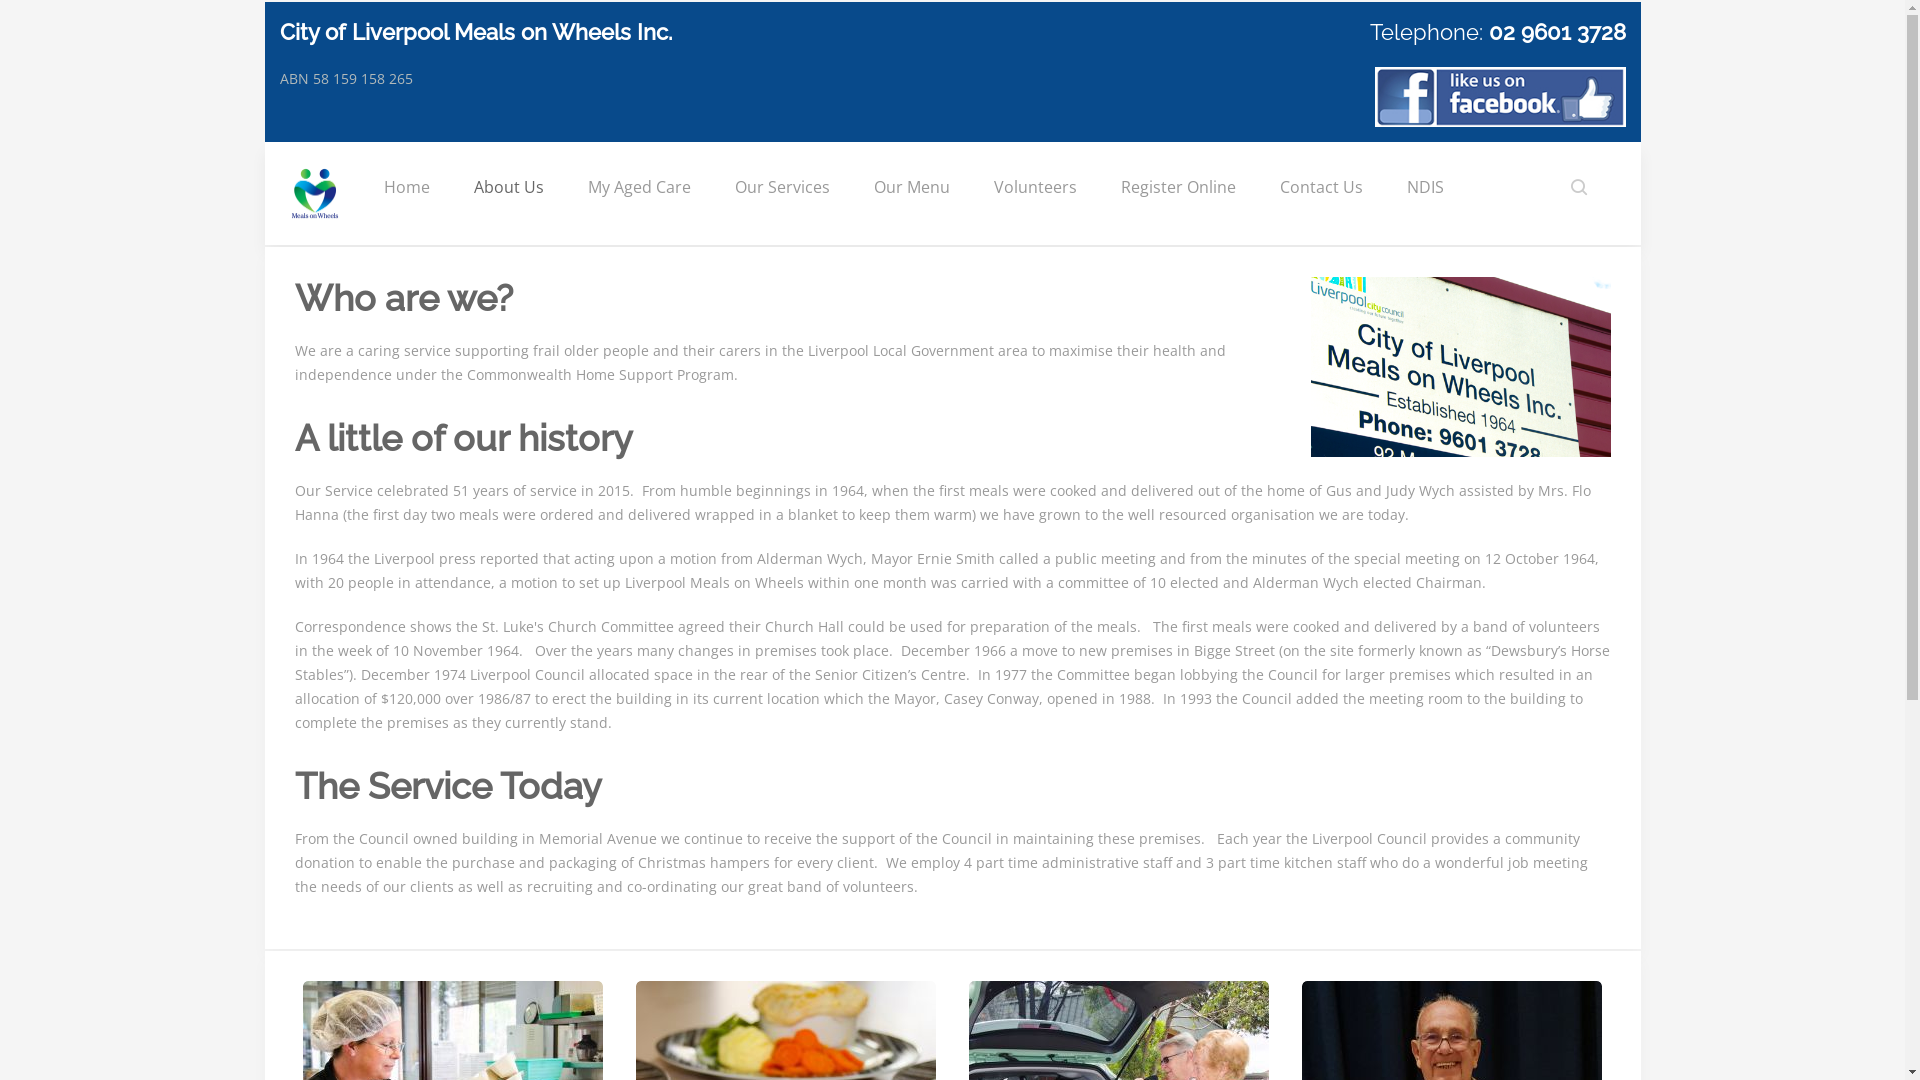 The image size is (1920, 1080). I want to click on Our Menu, so click(912, 187).